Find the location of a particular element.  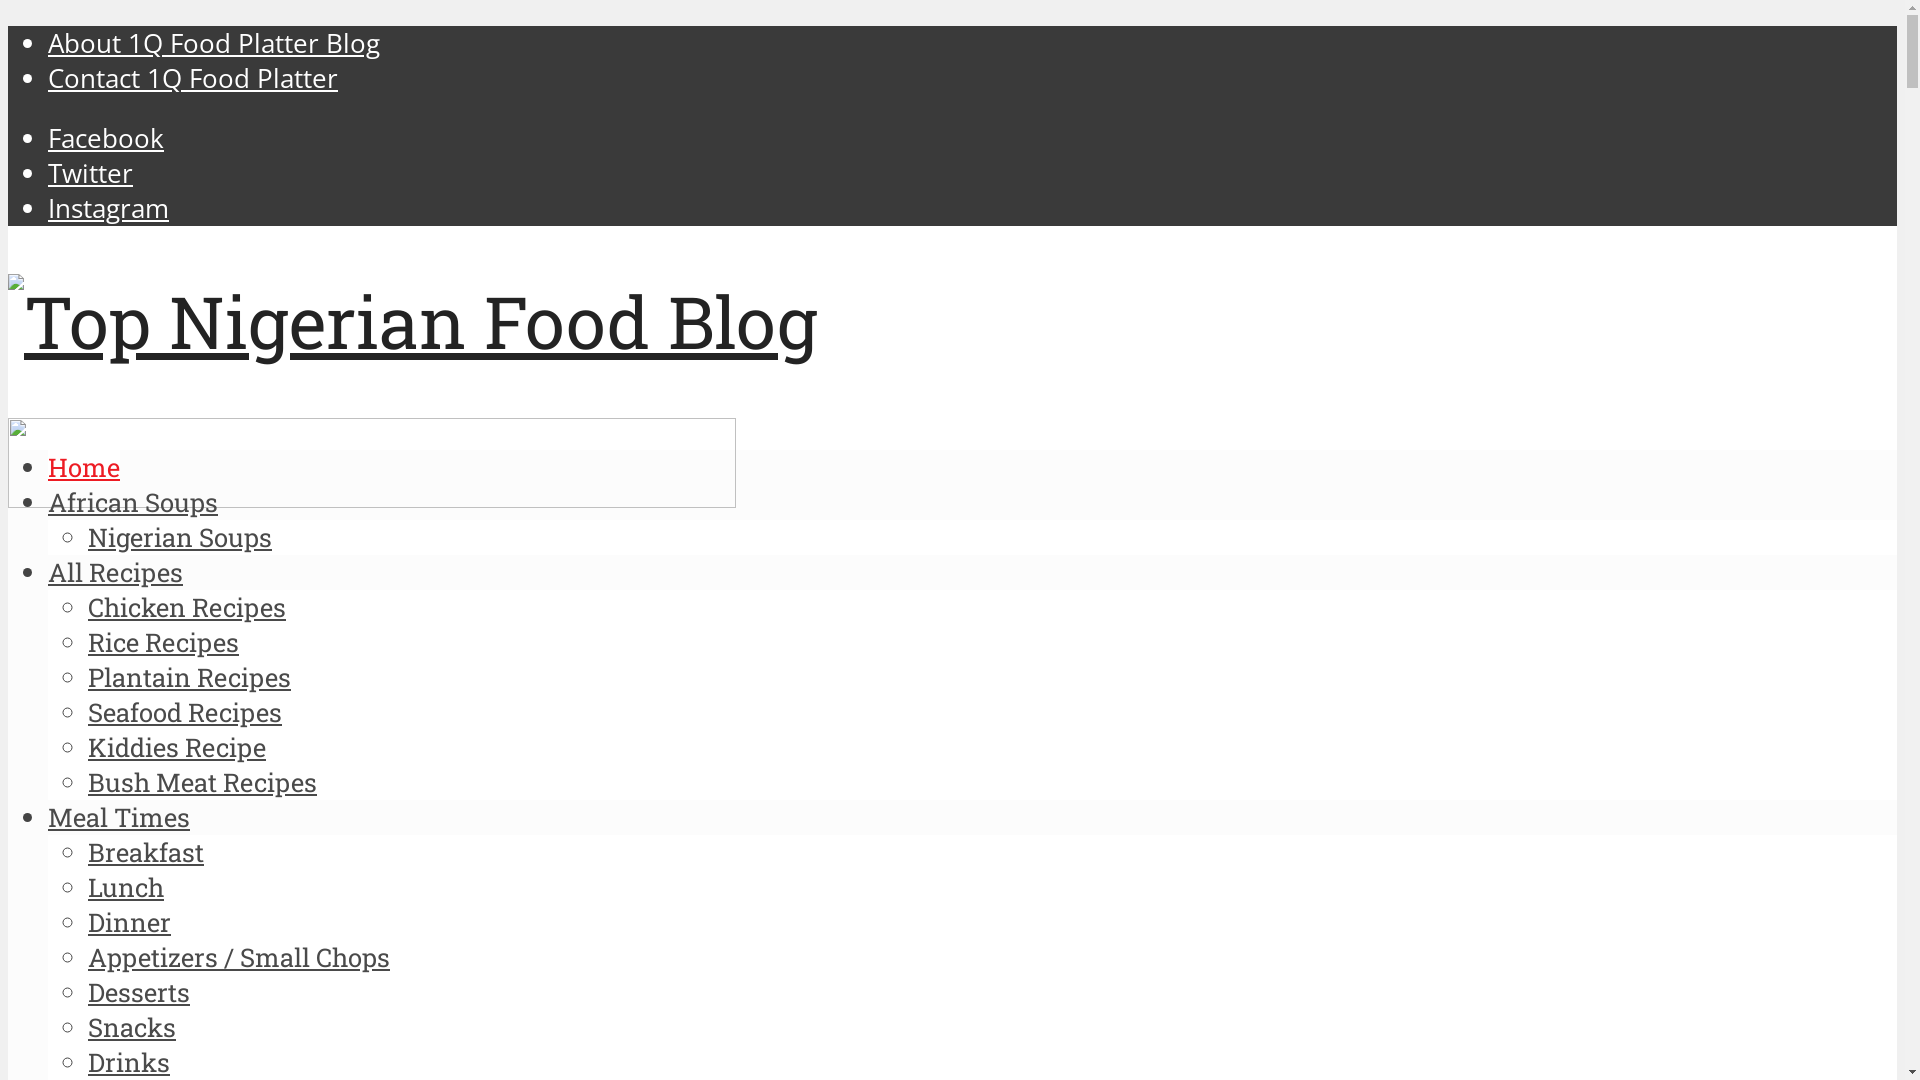

African Soups is located at coordinates (133, 502).